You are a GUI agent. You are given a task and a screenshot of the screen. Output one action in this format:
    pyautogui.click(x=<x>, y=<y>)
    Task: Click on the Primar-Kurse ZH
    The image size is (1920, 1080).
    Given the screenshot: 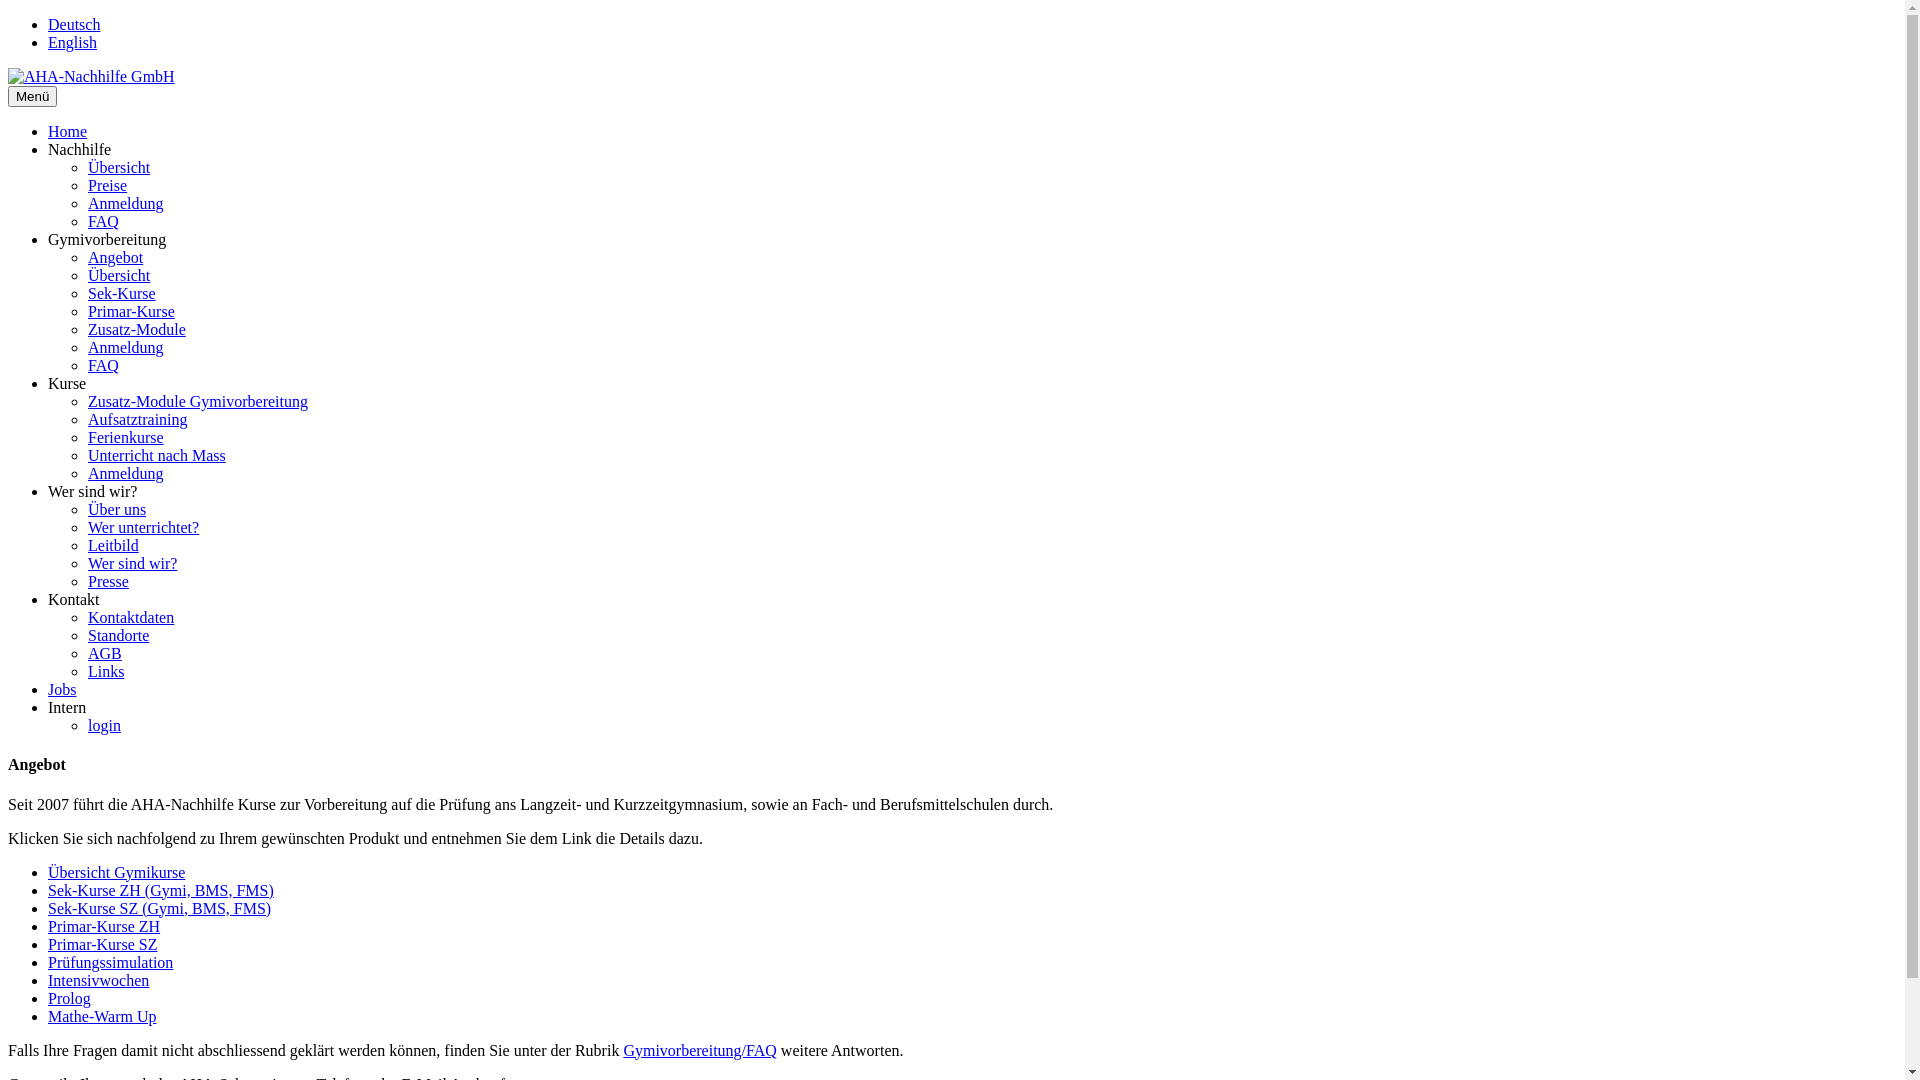 What is the action you would take?
    pyautogui.click(x=104, y=926)
    